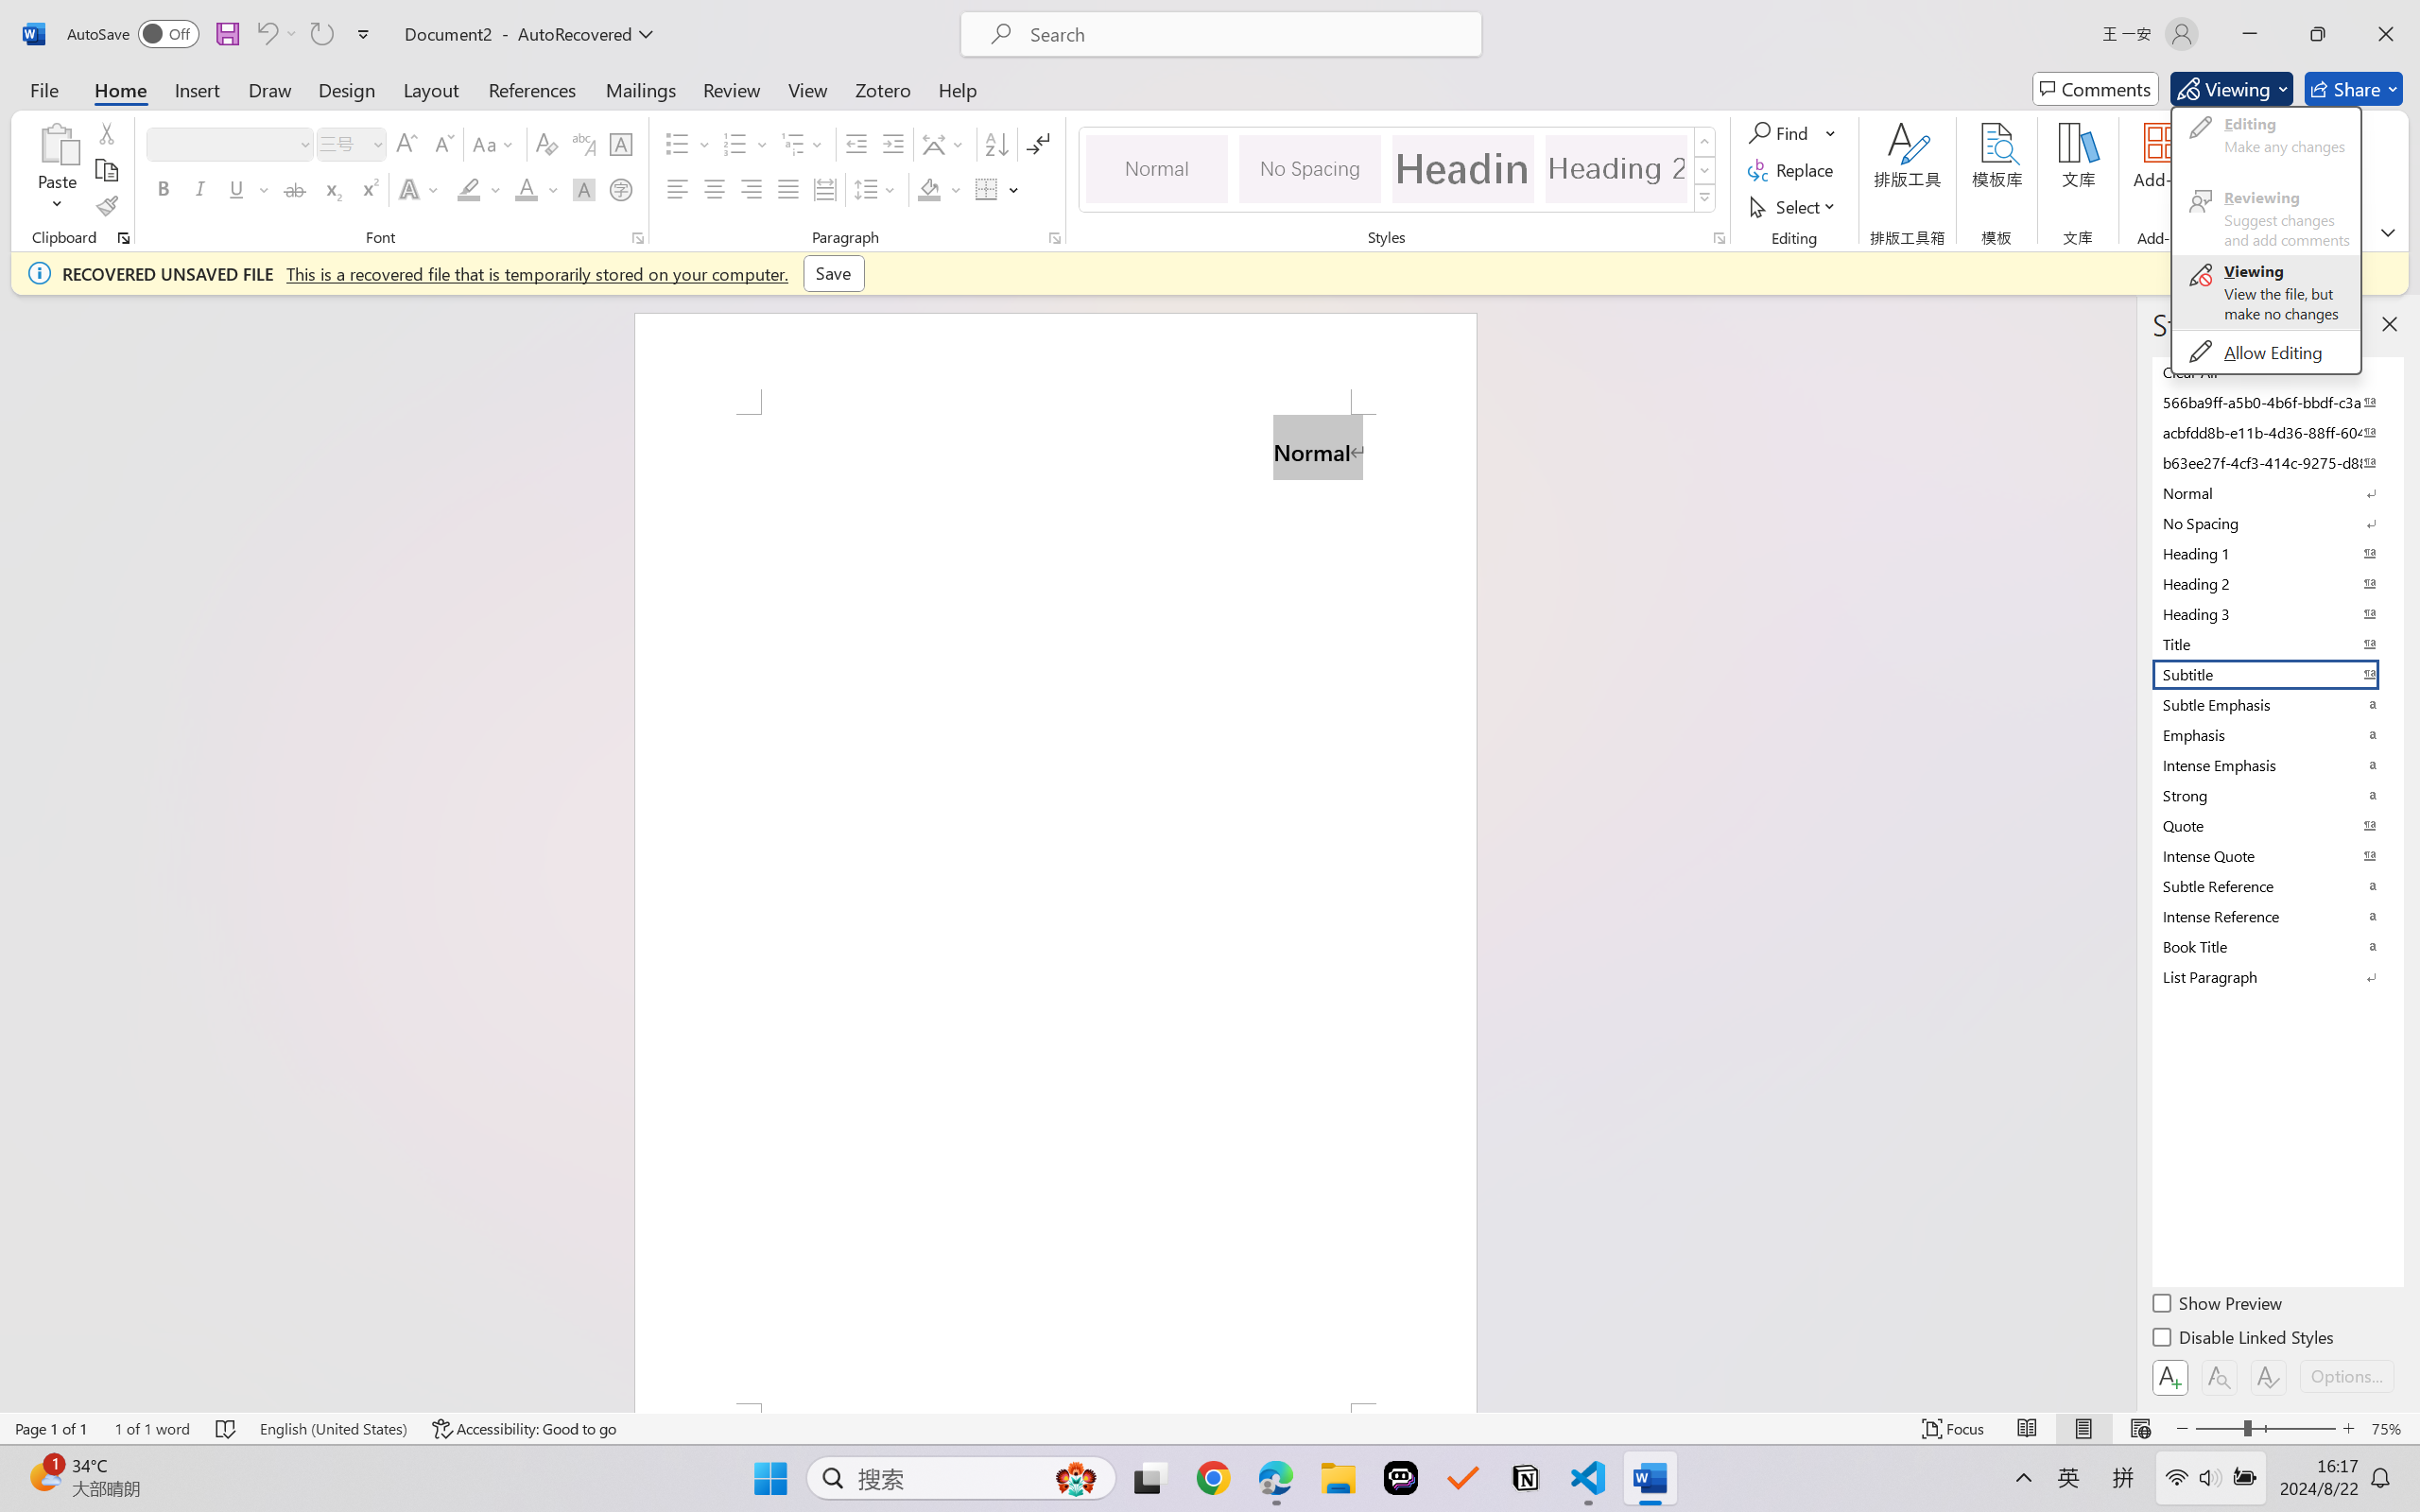  I want to click on Can't Undo, so click(276, 34).